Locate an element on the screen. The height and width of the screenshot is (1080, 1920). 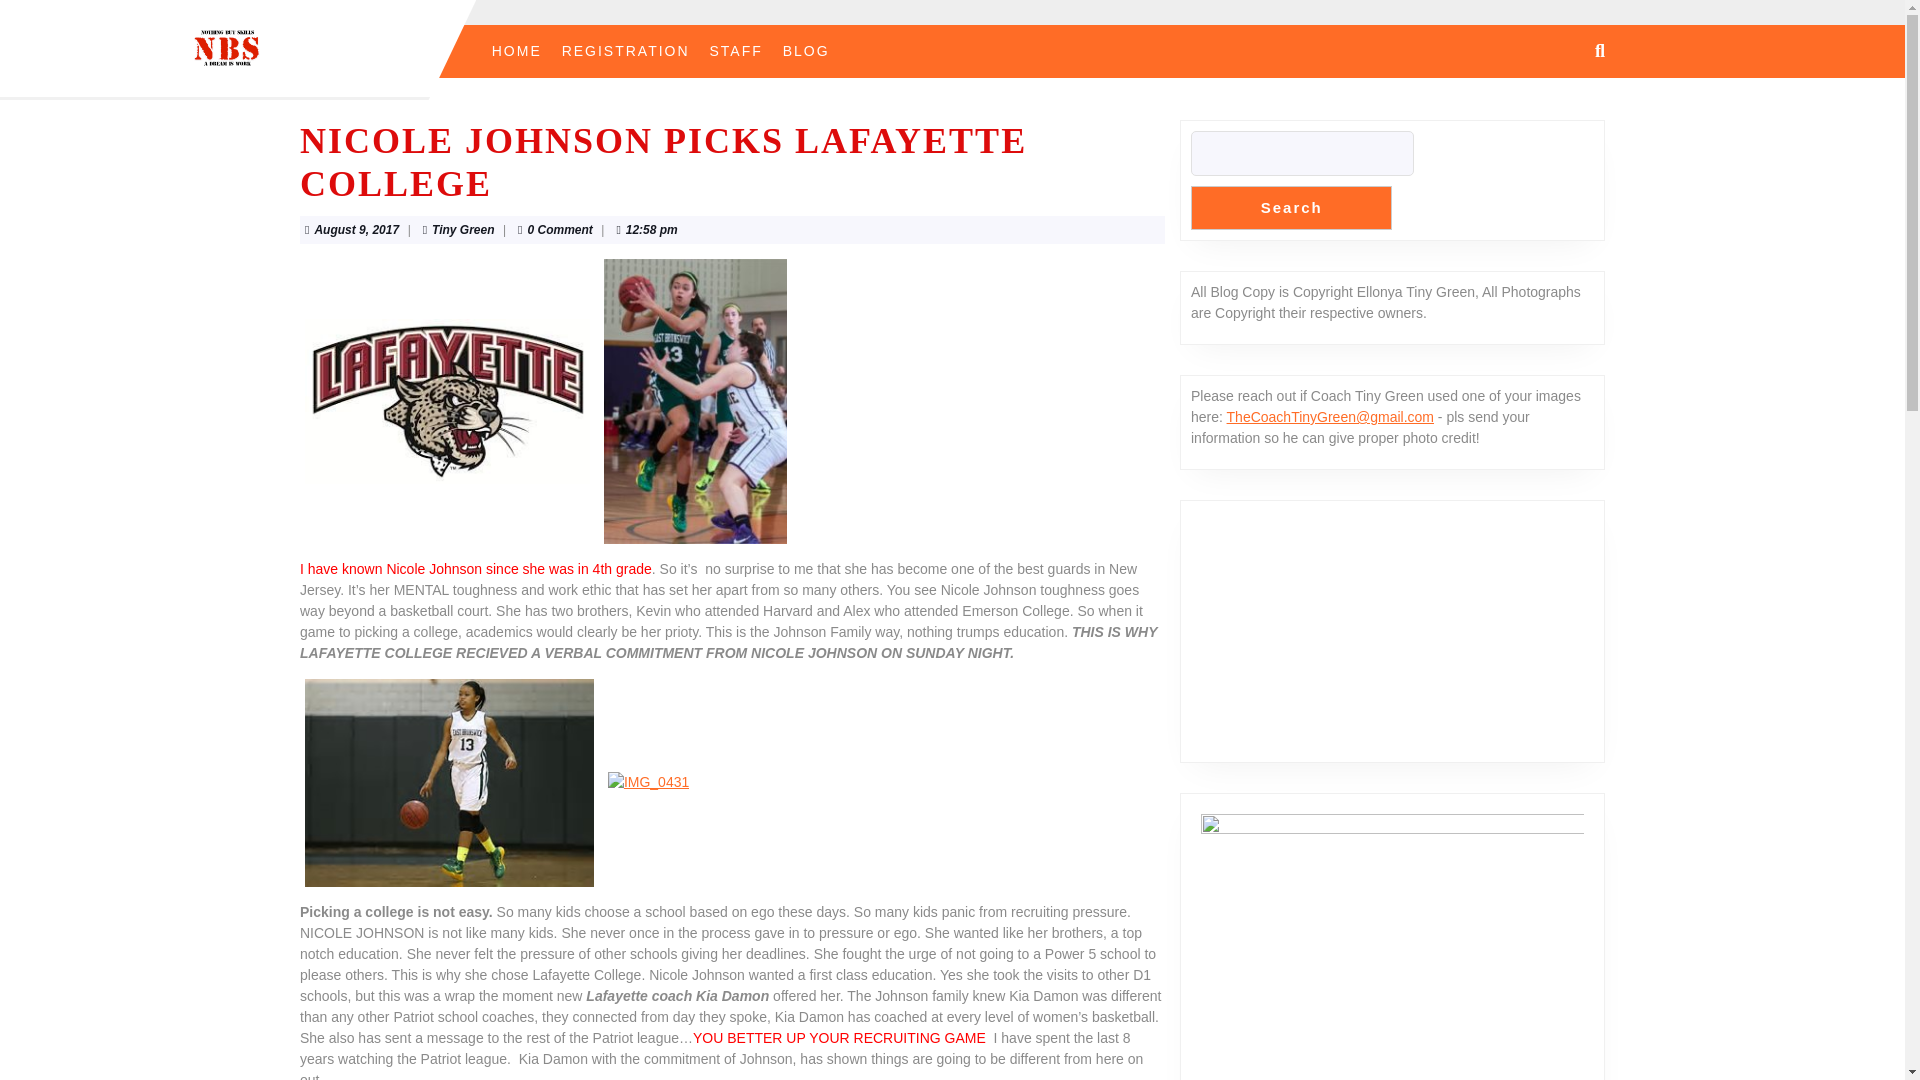
BLOG is located at coordinates (1291, 208).